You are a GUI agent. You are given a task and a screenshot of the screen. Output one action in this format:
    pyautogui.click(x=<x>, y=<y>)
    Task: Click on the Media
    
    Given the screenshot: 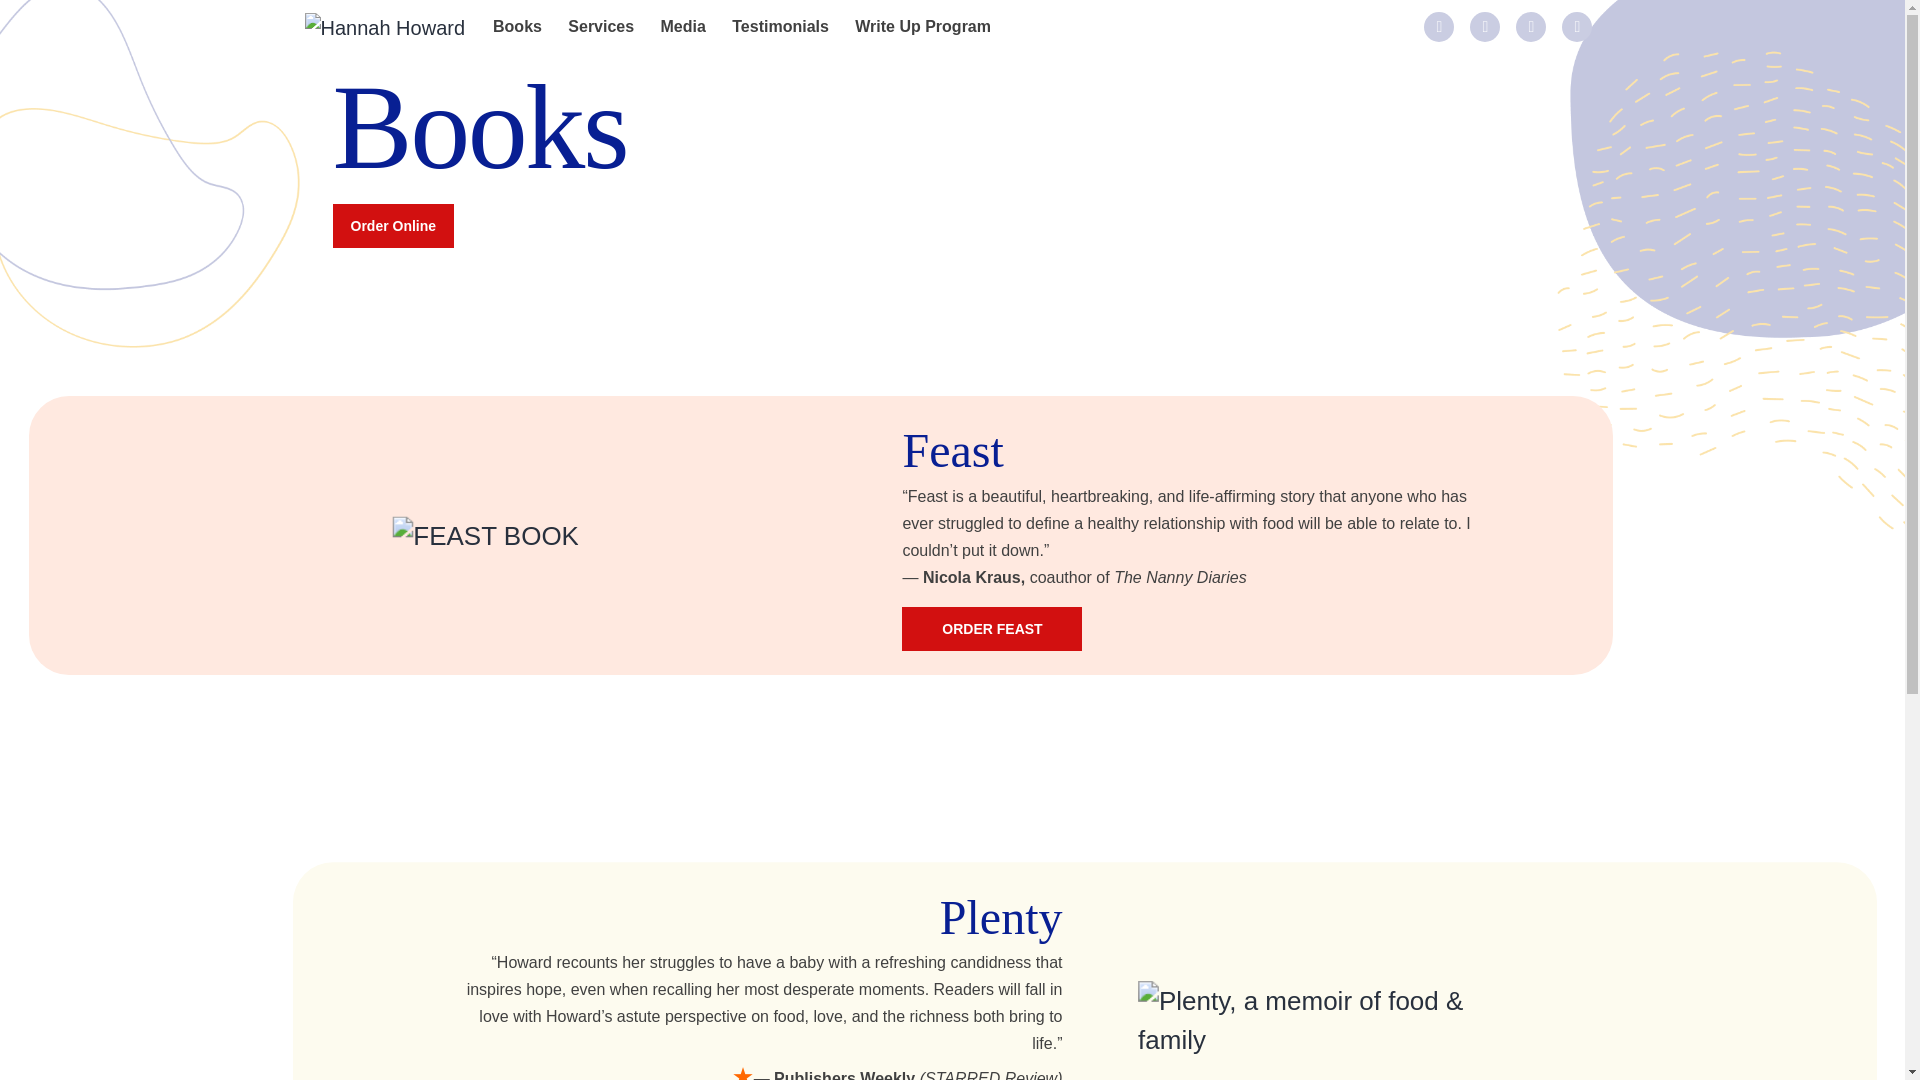 What is the action you would take?
    pyautogui.click(x=682, y=26)
    